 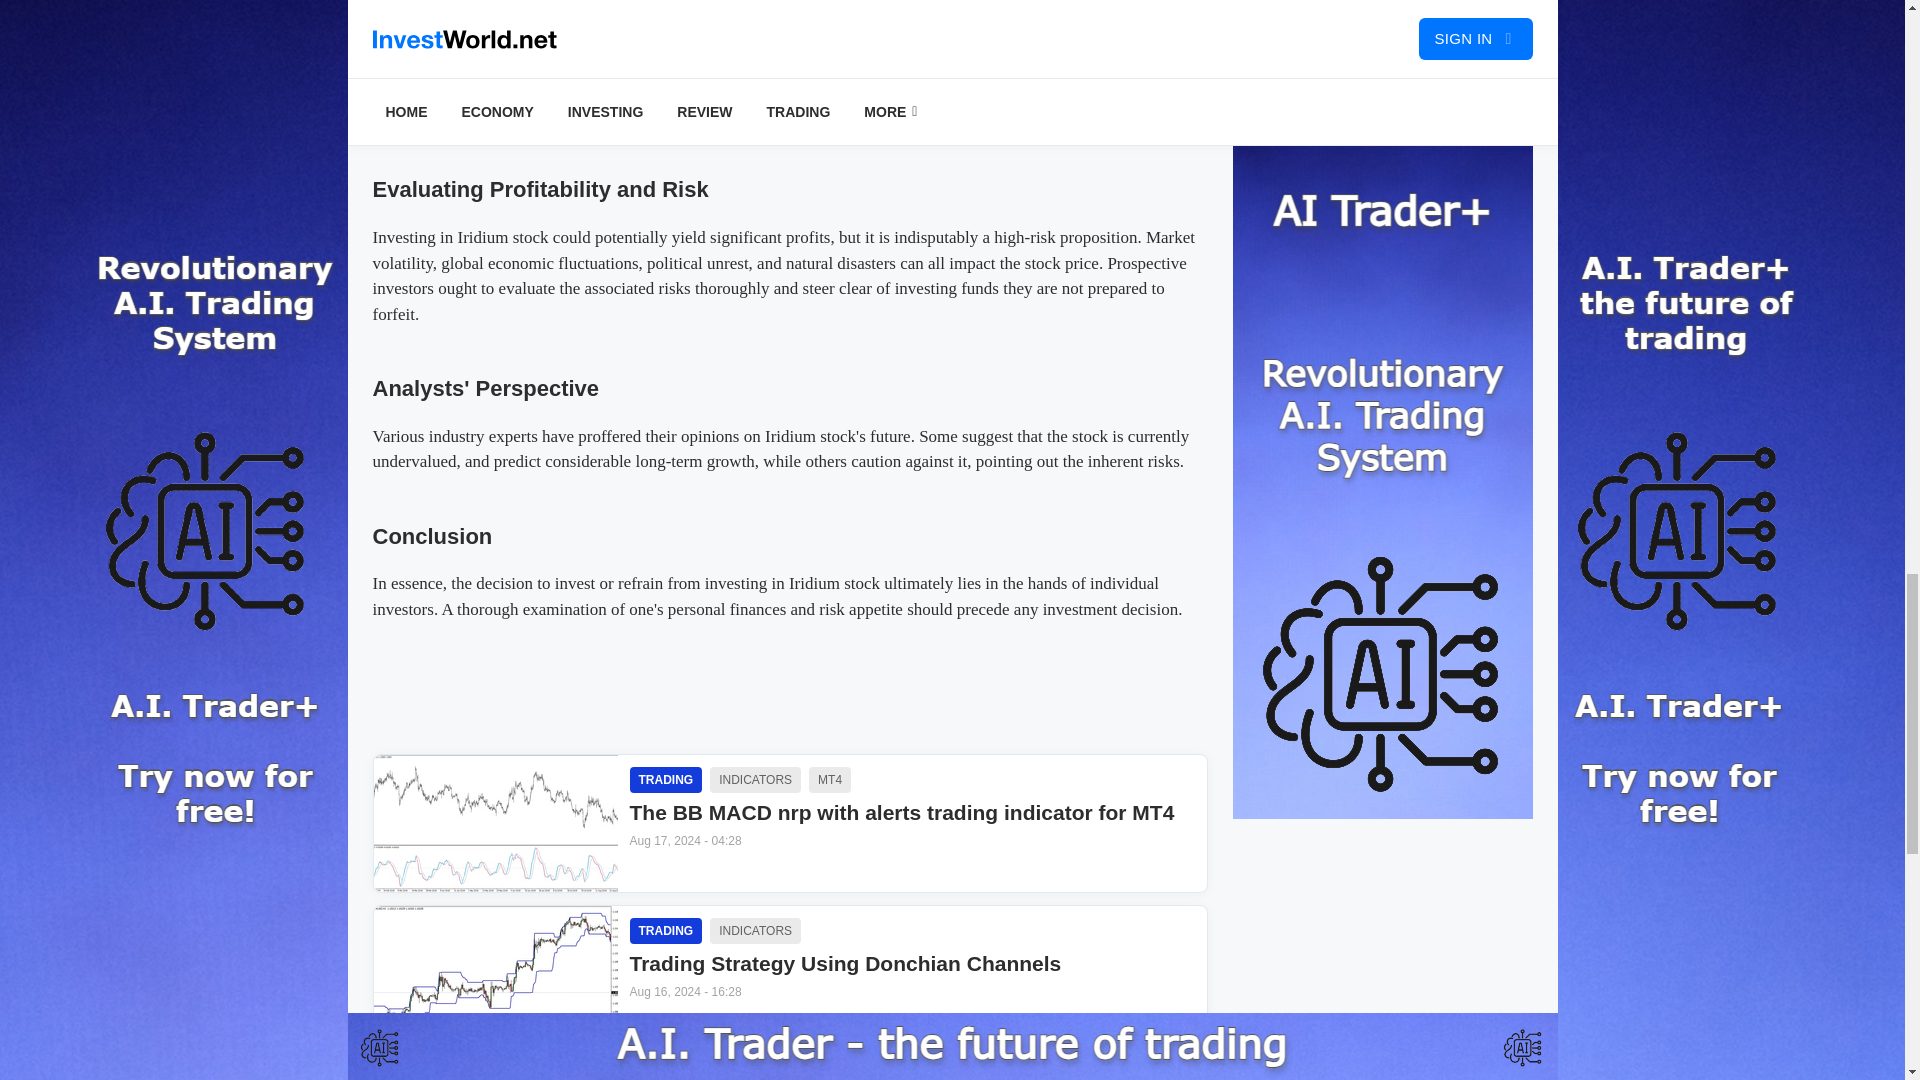 What do you see at coordinates (755, 1074) in the screenshot?
I see `INDICATORS` at bounding box center [755, 1074].